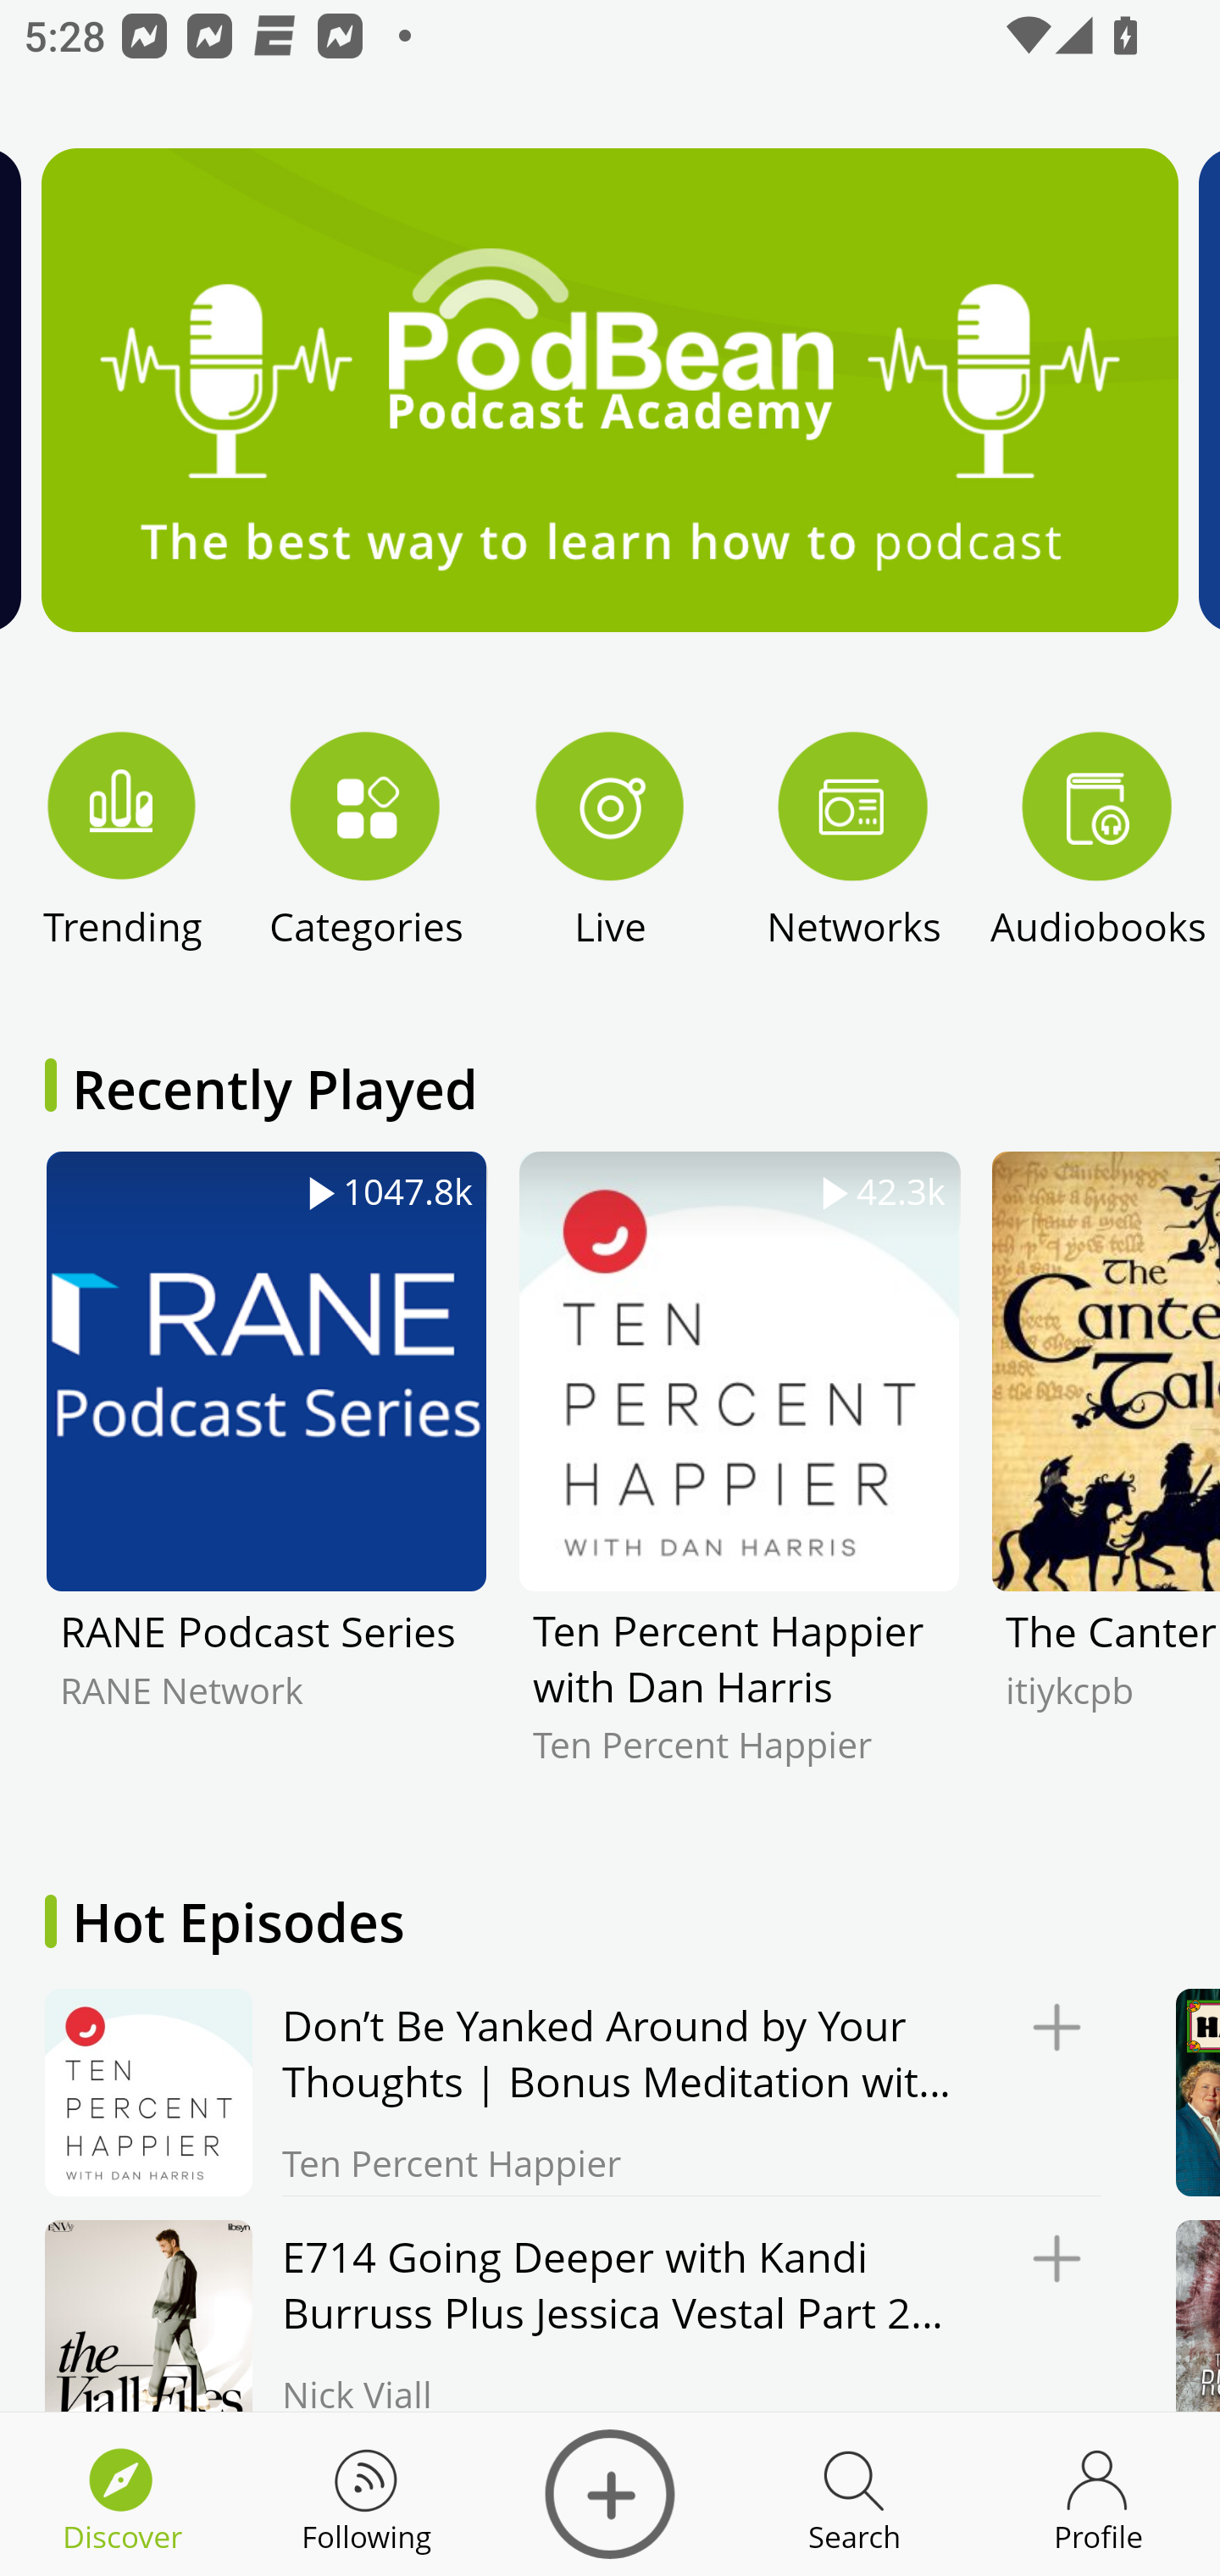  I want to click on Discover, so click(610, 2495).